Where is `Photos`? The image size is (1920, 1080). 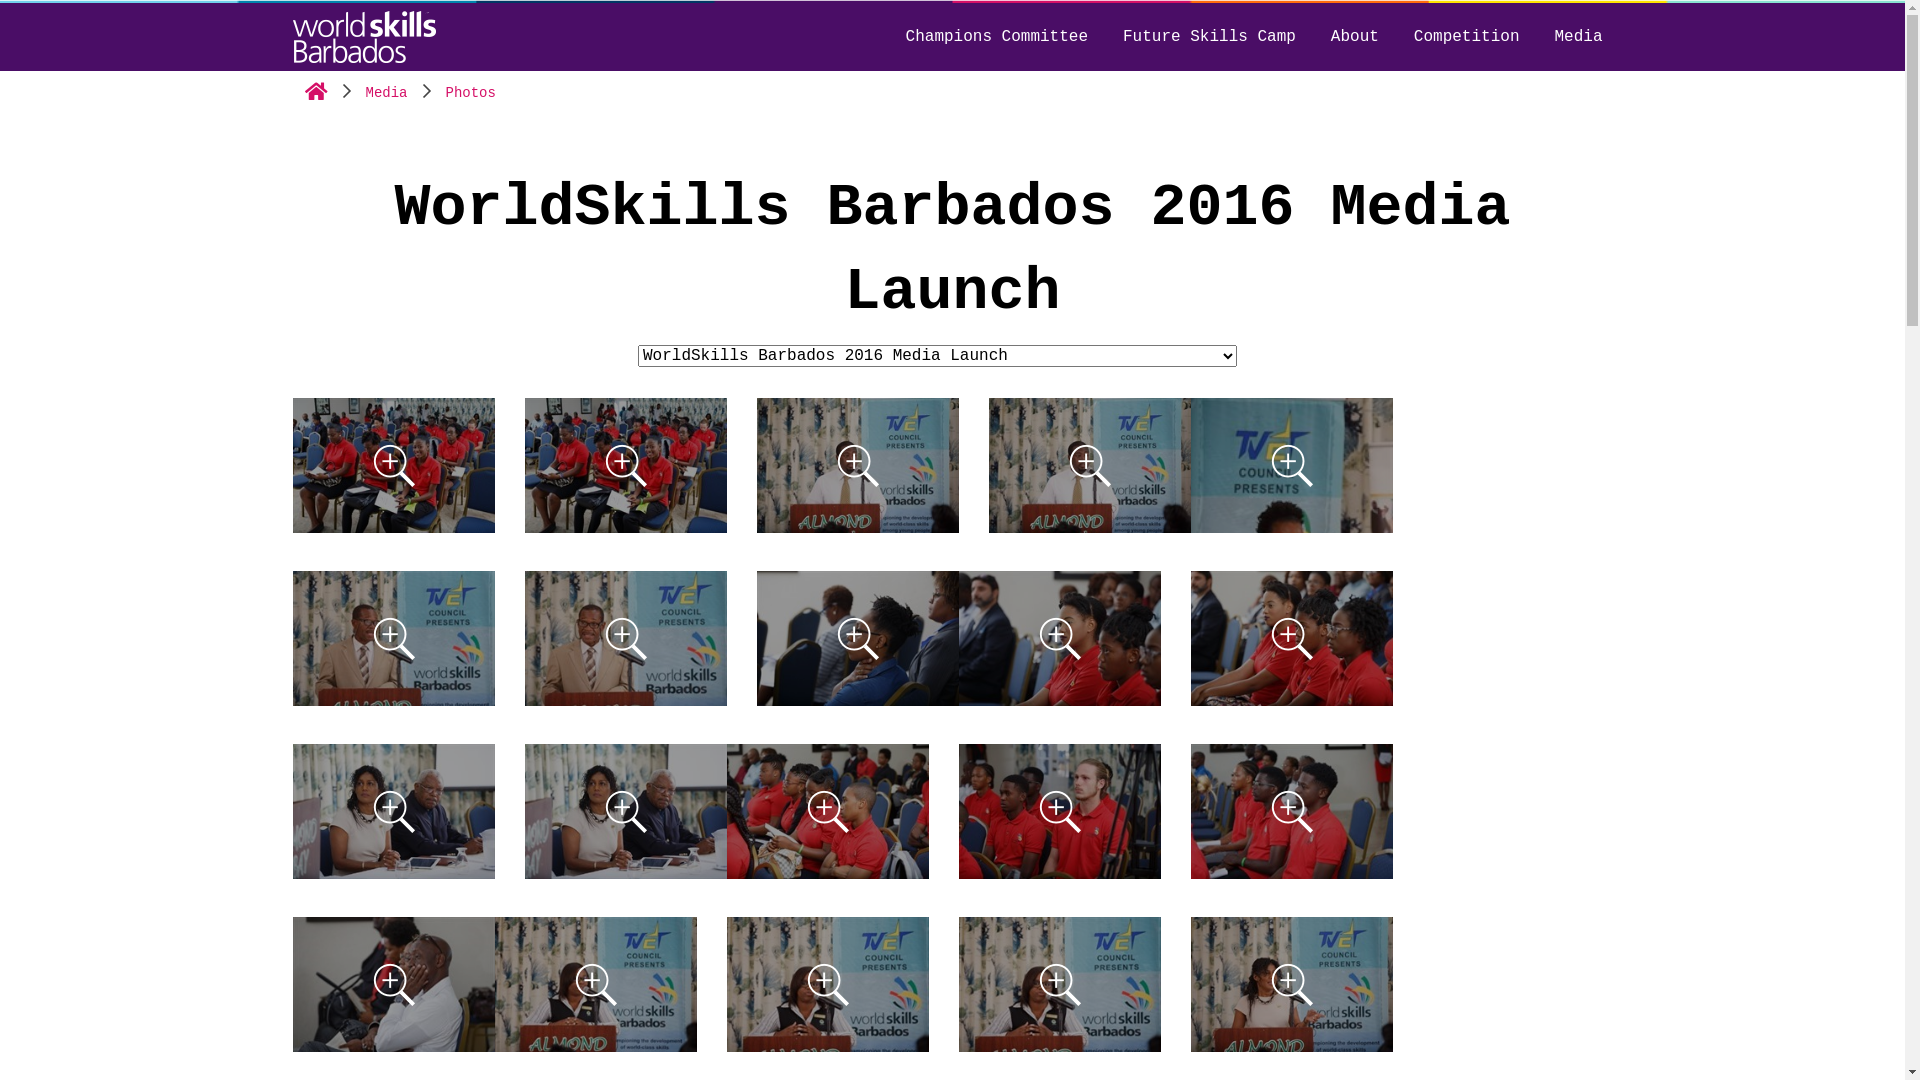
Photos is located at coordinates (471, 94).